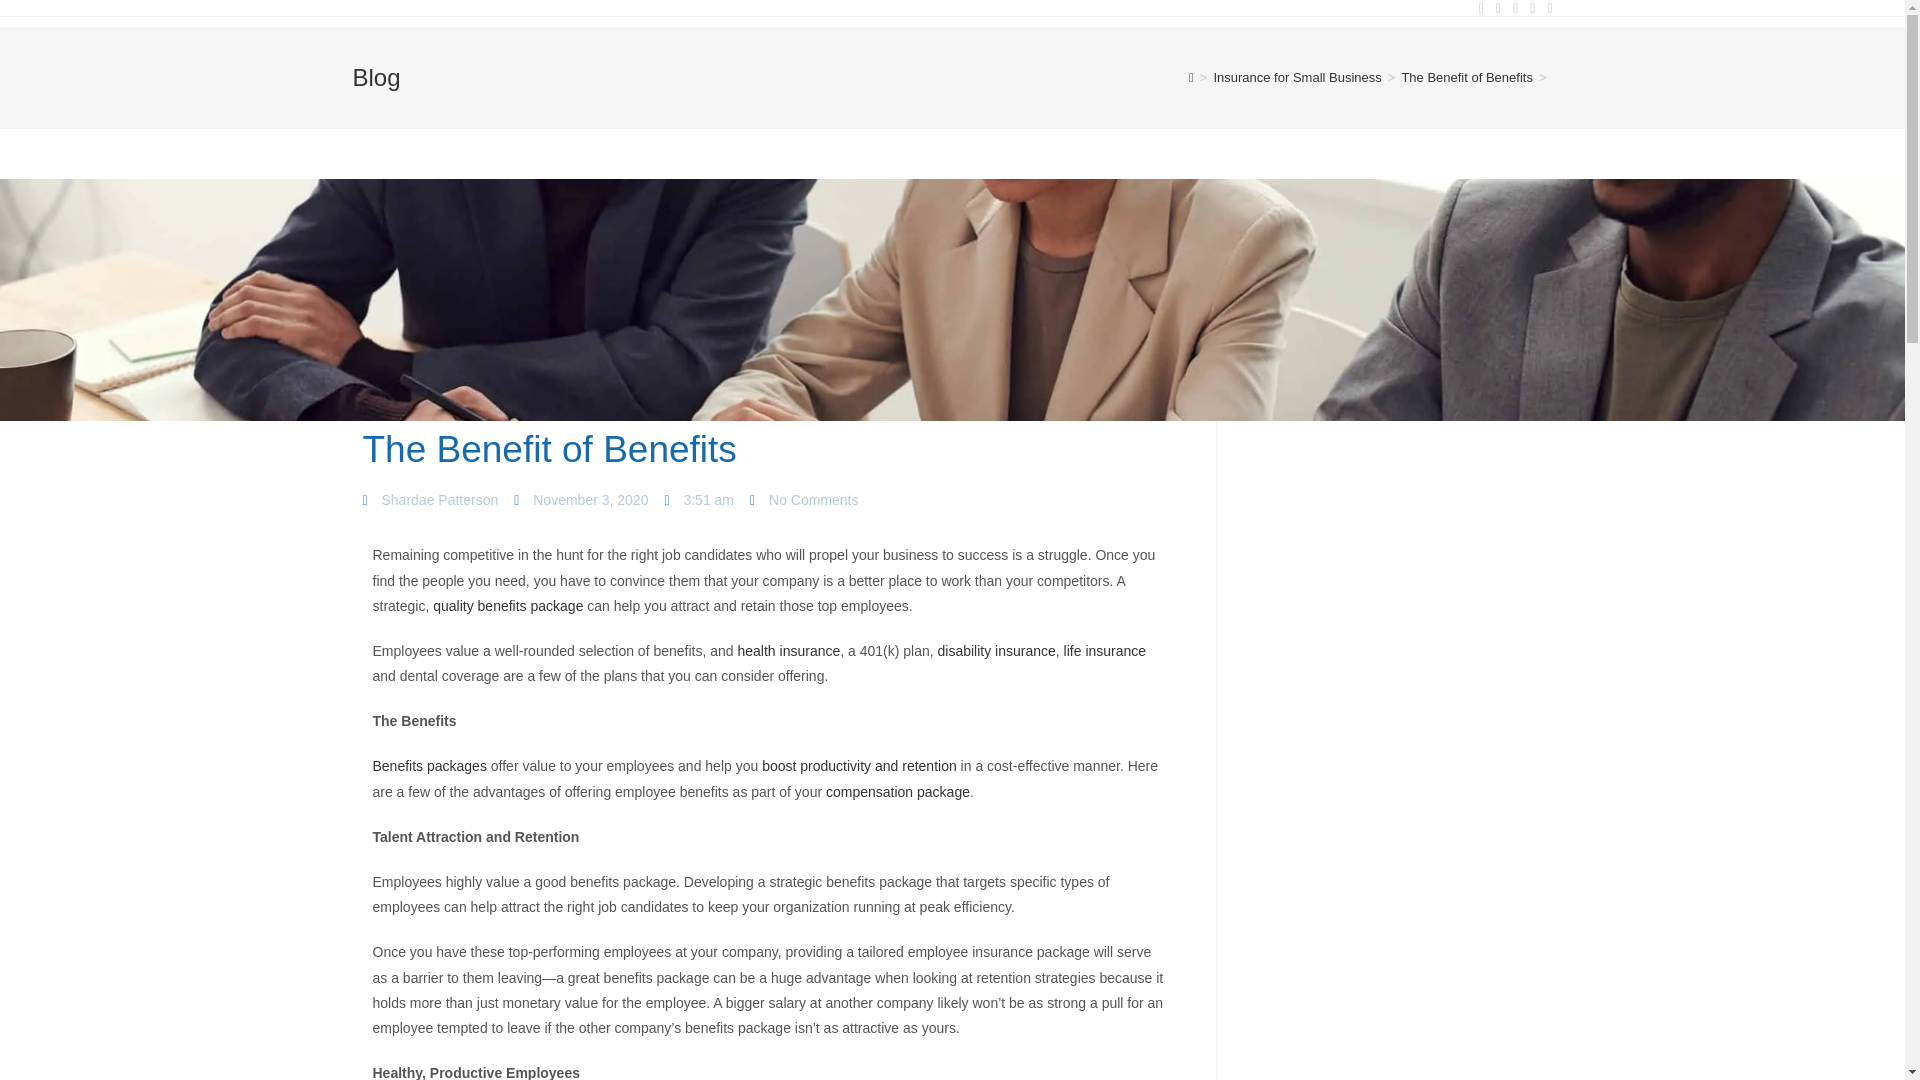 Image resolution: width=1920 pixels, height=1080 pixels. Describe the element at coordinates (428, 766) in the screenshot. I see `Benefits packages` at that location.